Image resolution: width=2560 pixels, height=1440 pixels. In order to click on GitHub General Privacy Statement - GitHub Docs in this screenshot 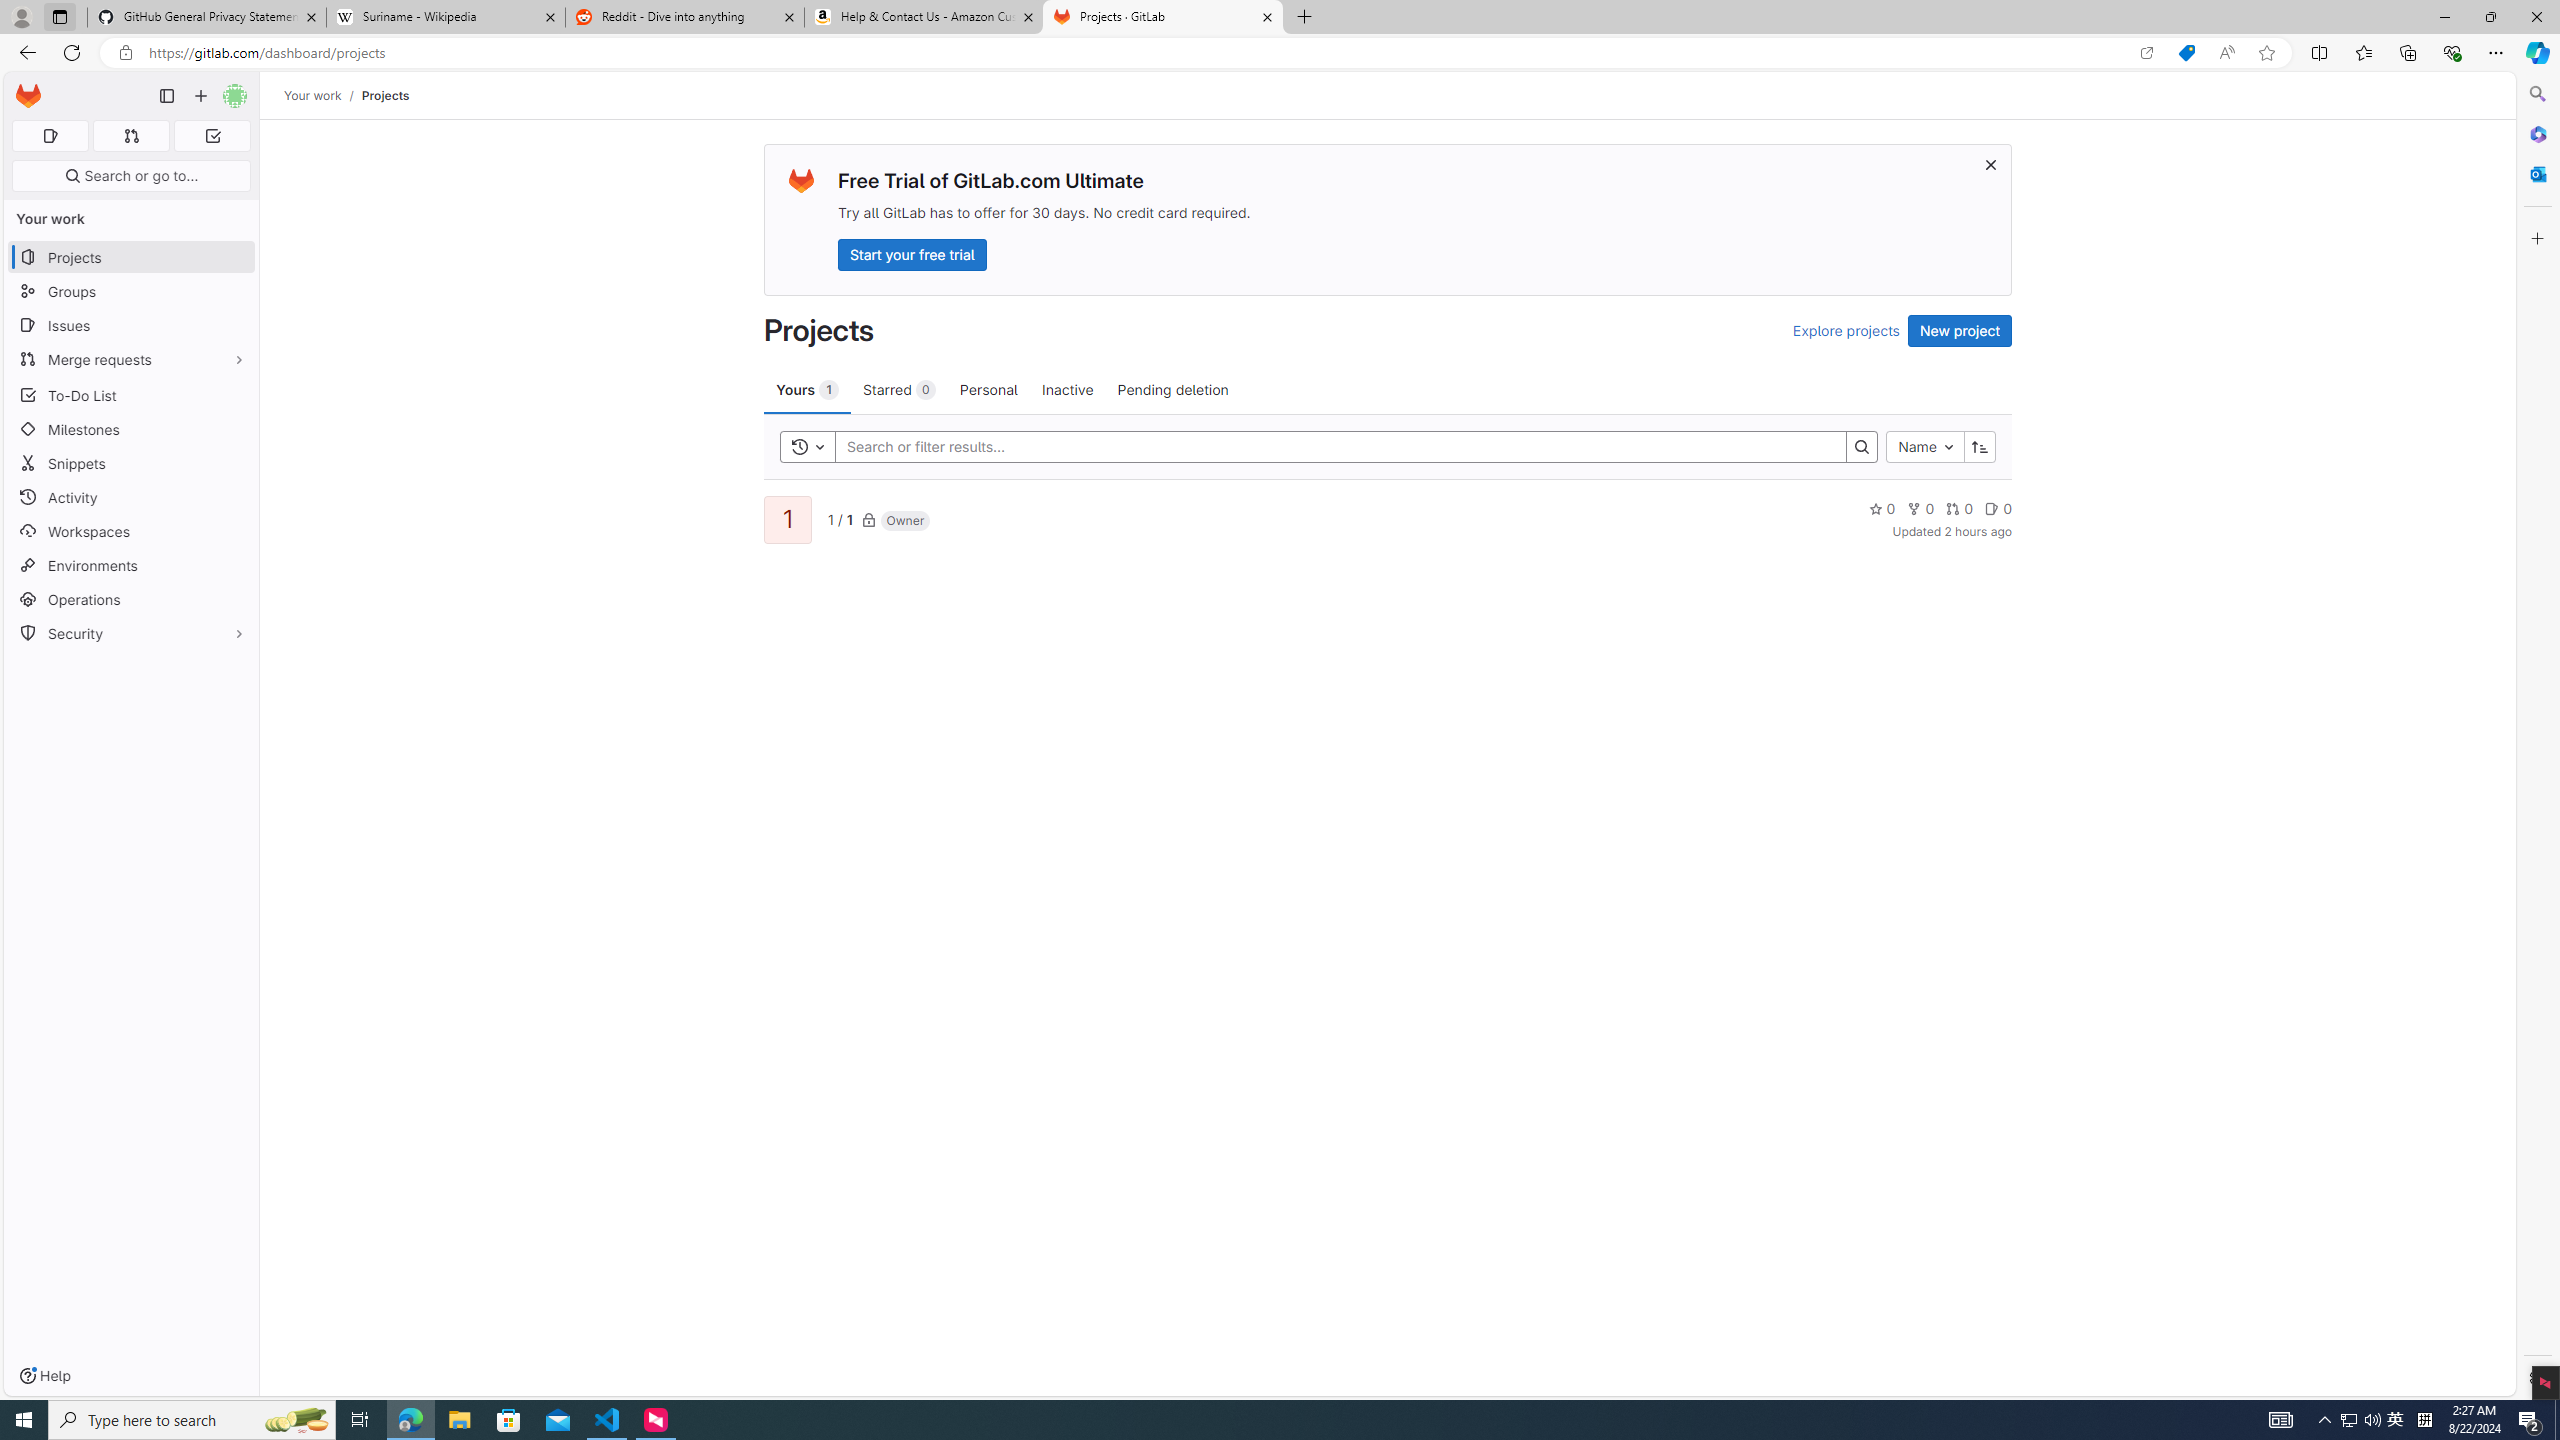, I will do `click(207, 17)`.